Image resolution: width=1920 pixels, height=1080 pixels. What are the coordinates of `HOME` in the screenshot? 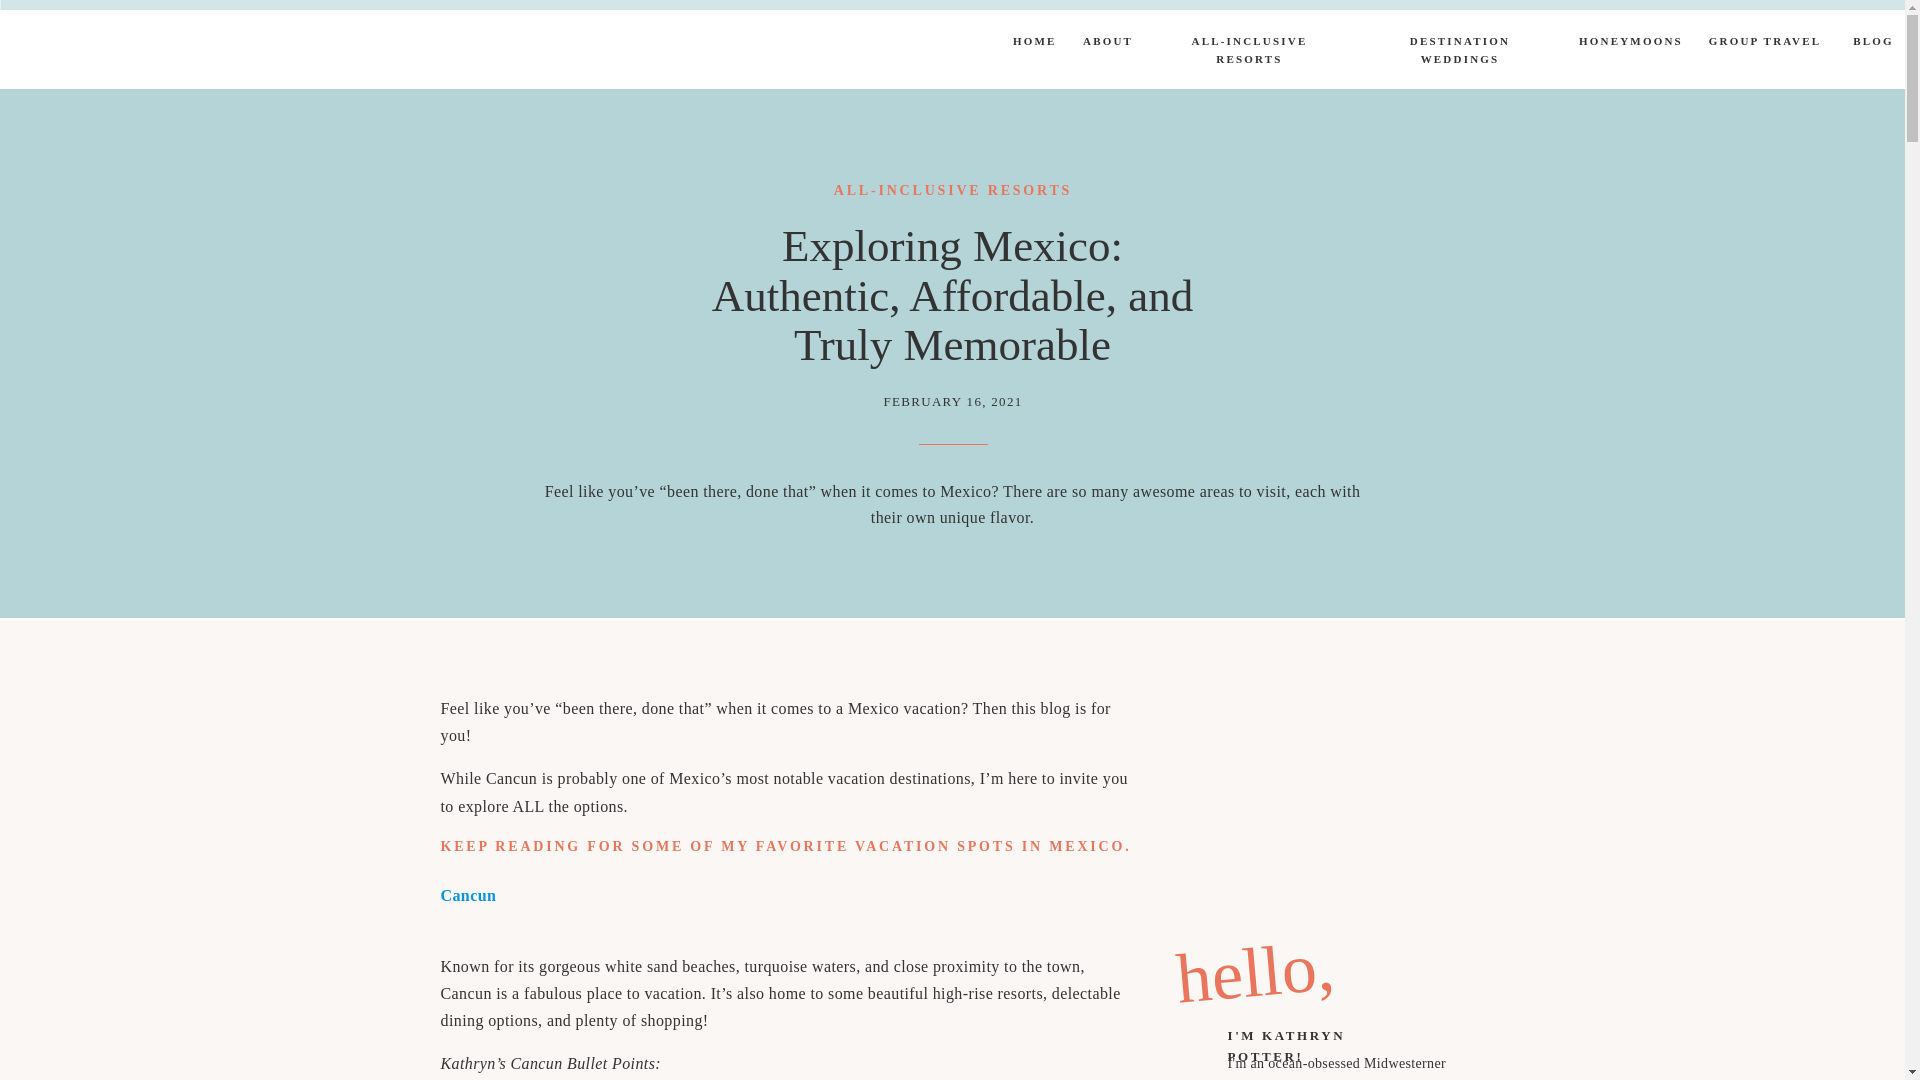 It's located at (1032, 44).